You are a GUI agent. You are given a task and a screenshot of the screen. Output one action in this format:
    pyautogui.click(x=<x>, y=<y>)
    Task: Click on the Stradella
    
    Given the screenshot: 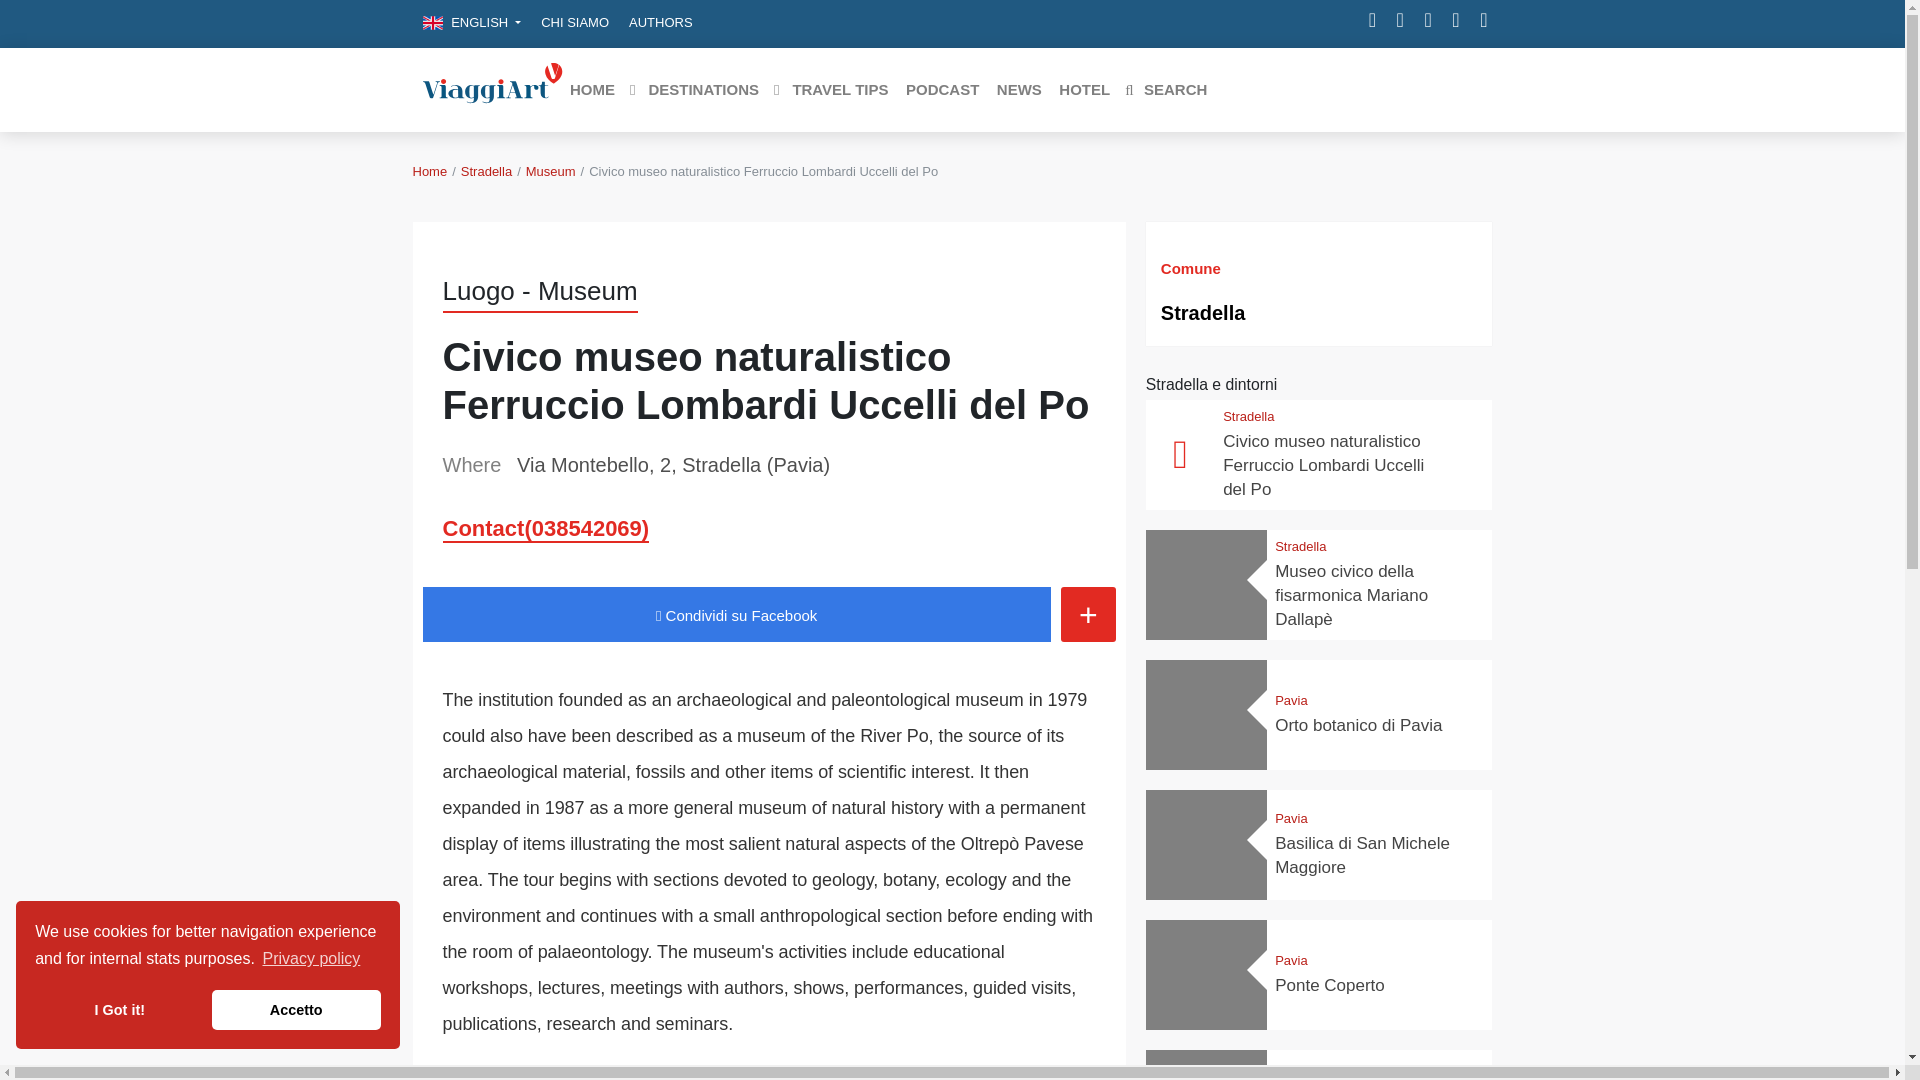 What is the action you would take?
    pyautogui.click(x=486, y=172)
    